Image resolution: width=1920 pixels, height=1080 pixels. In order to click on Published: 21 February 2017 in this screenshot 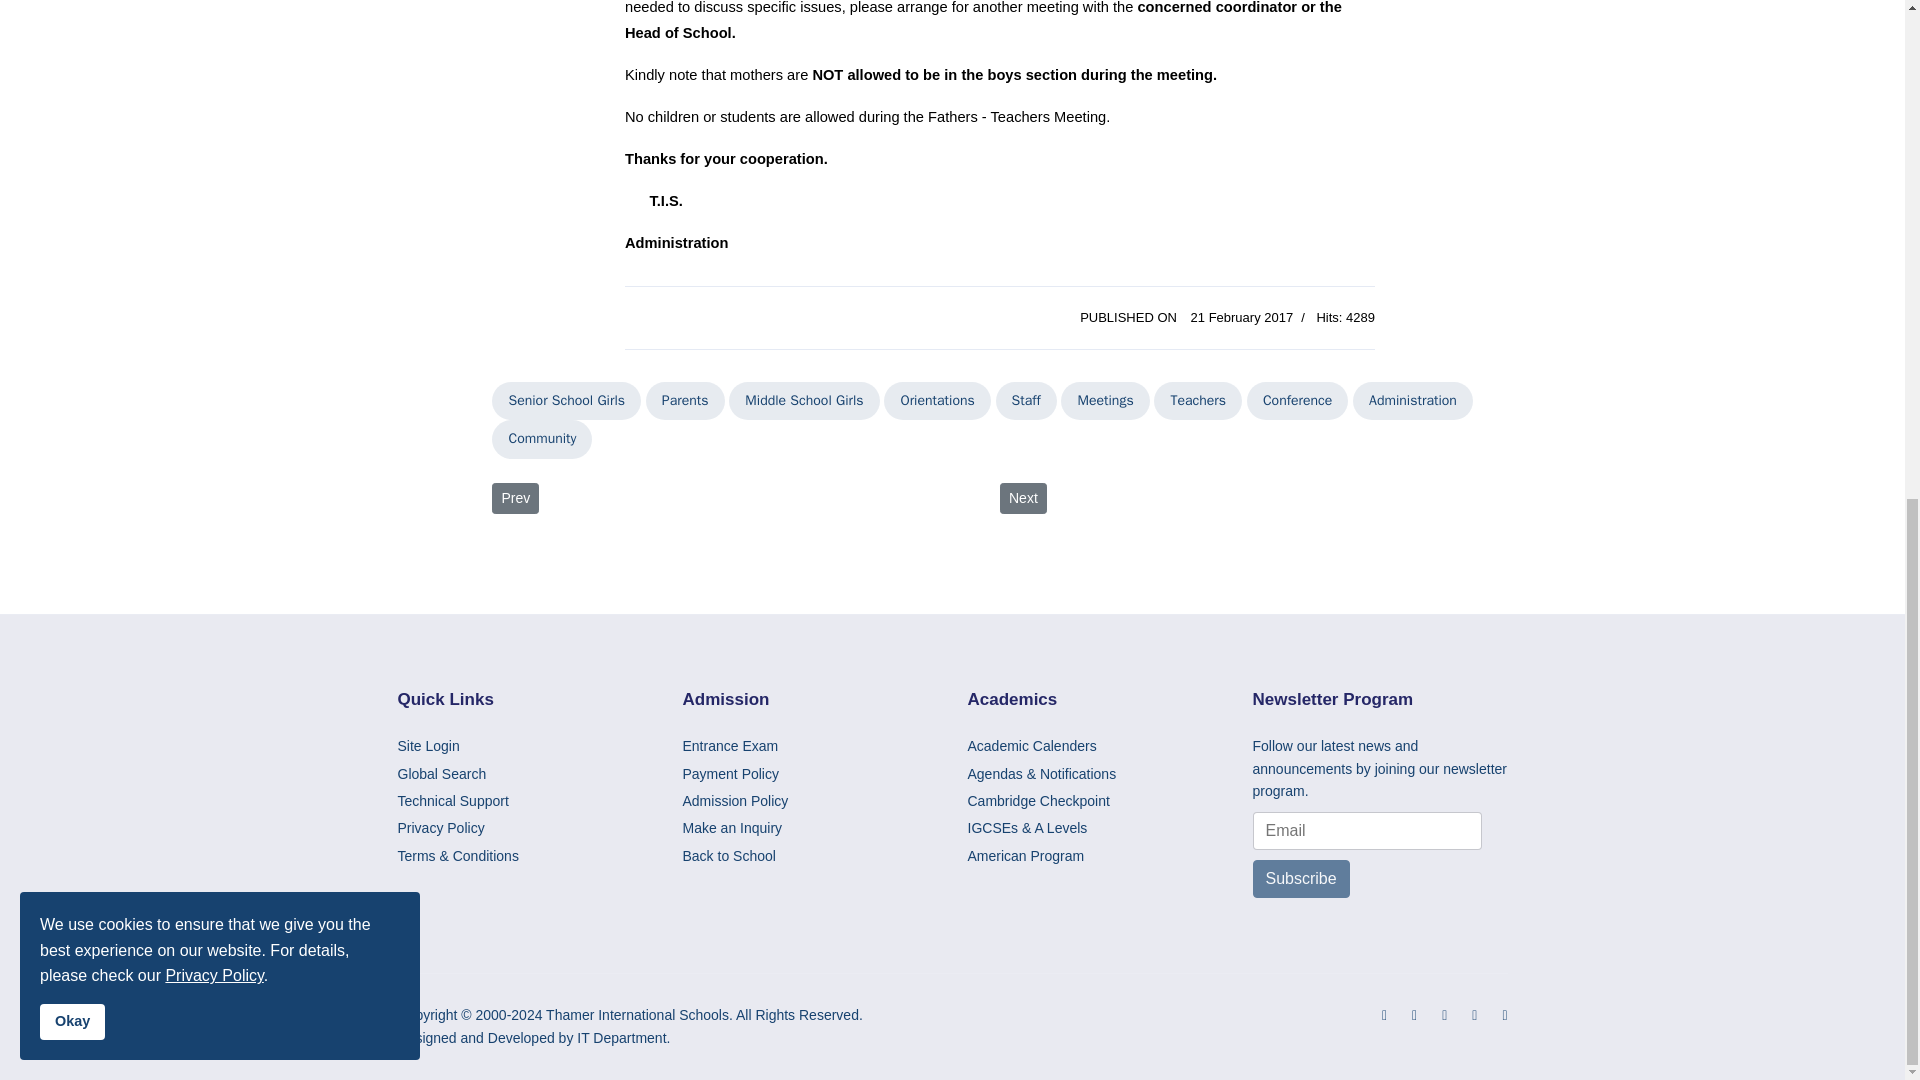, I will do `click(1186, 317)`.